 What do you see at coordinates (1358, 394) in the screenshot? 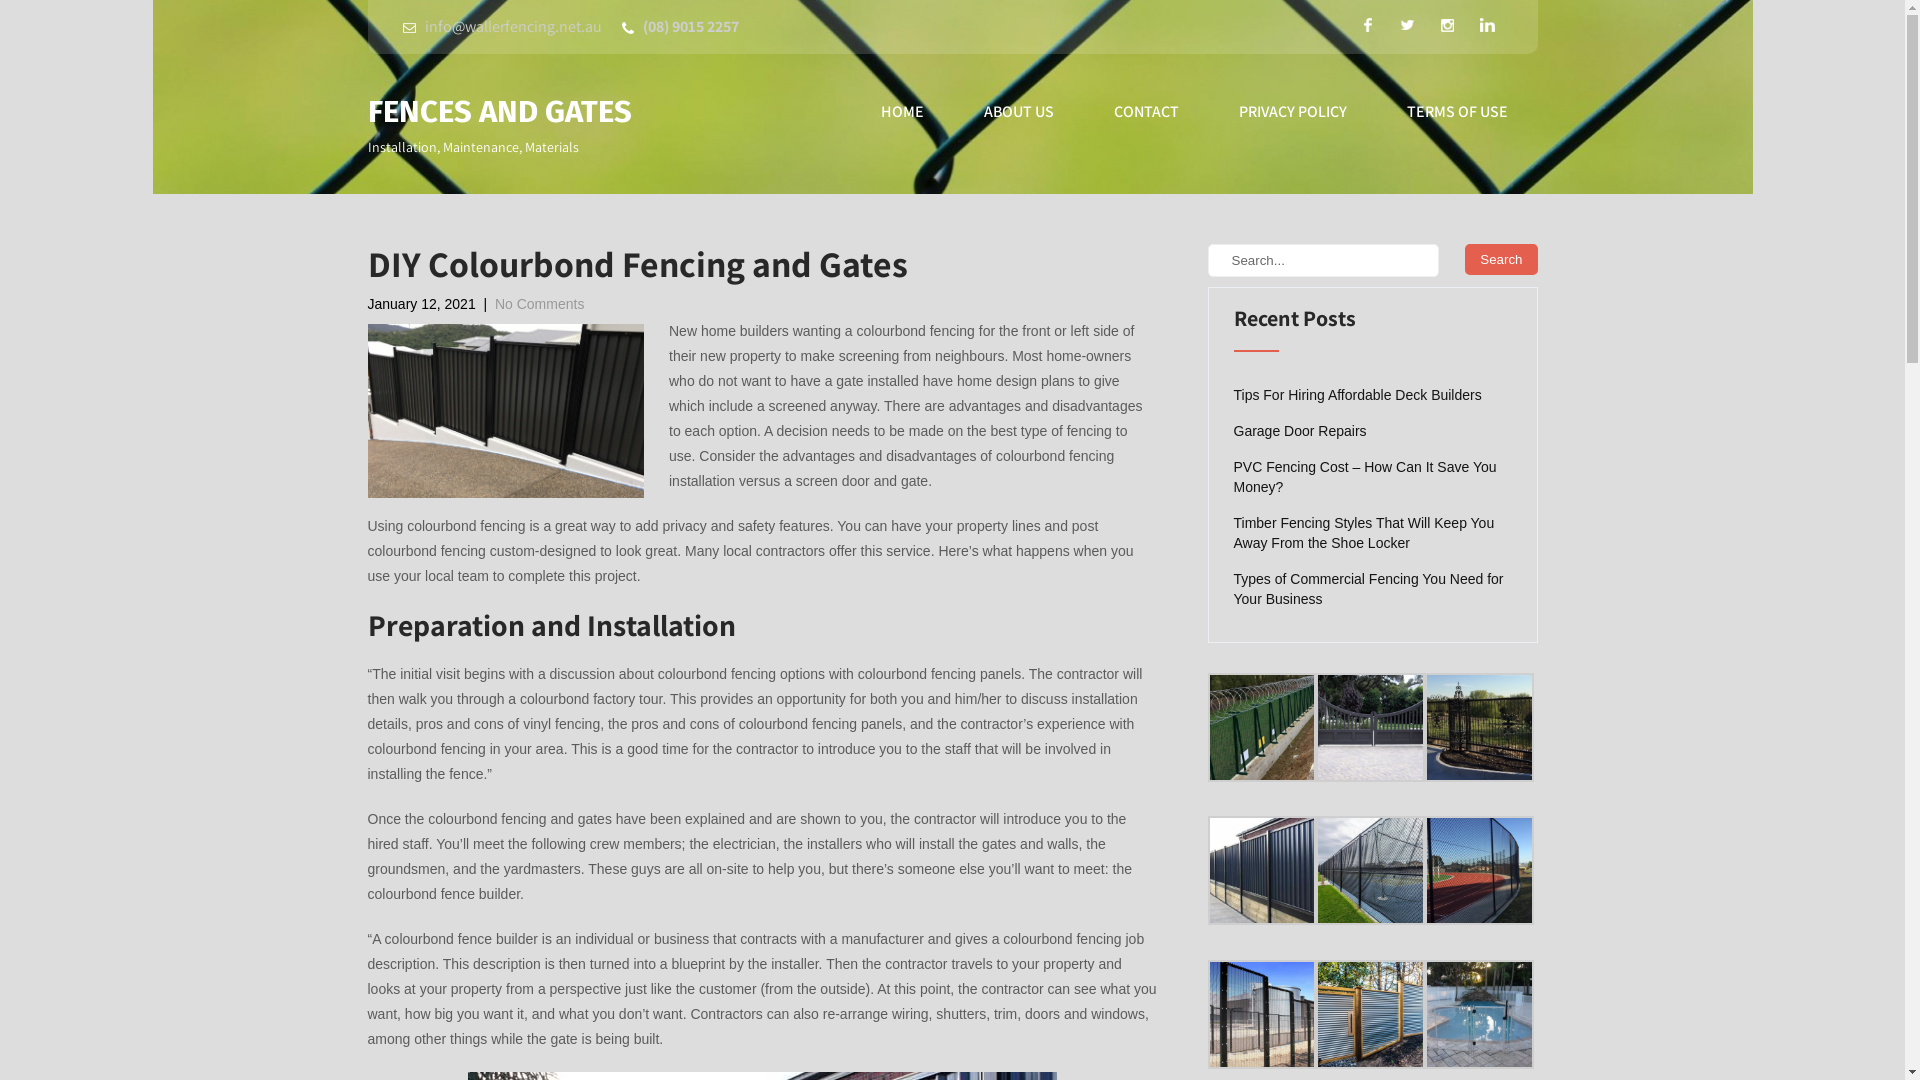
I see `Tips For Hiring Affordable Deck Builders` at bounding box center [1358, 394].